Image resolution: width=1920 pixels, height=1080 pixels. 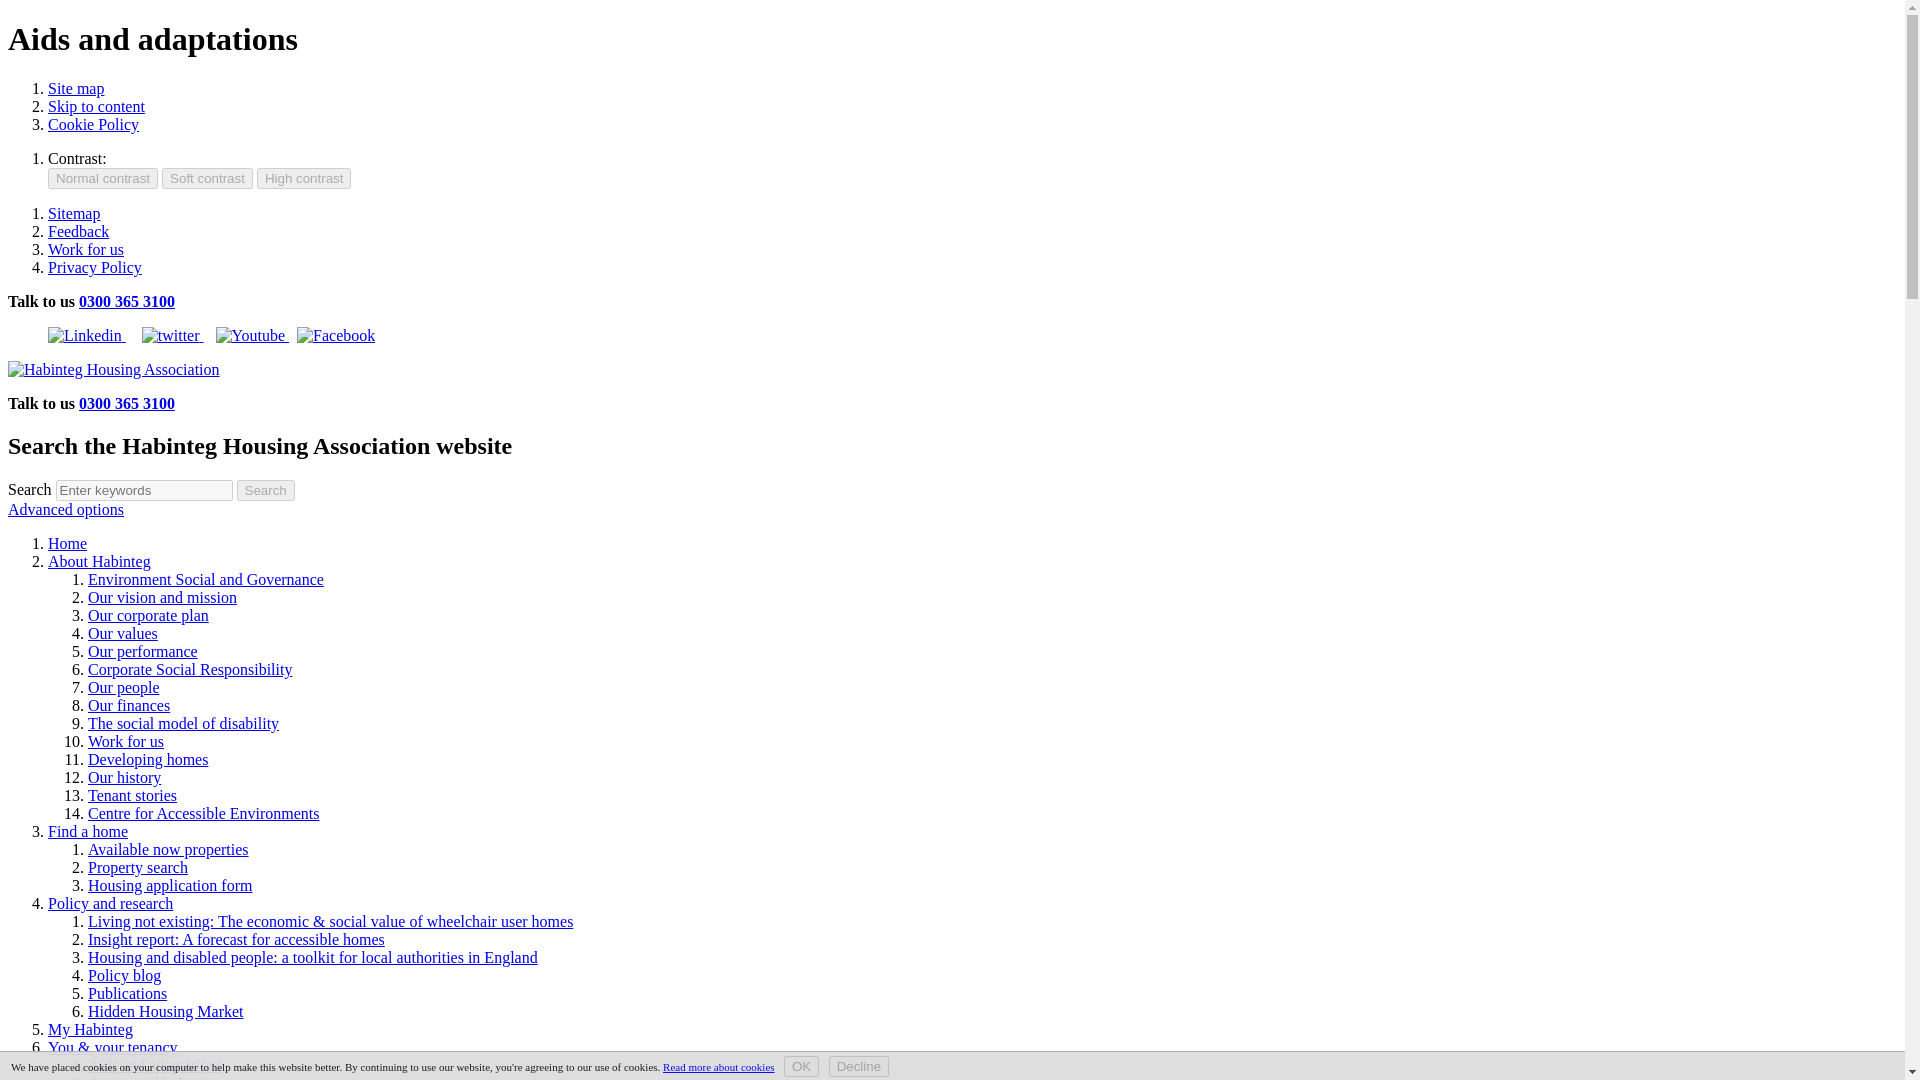 What do you see at coordinates (110, 903) in the screenshot?
I see `Policy and research` at bounding box center [110, 903].